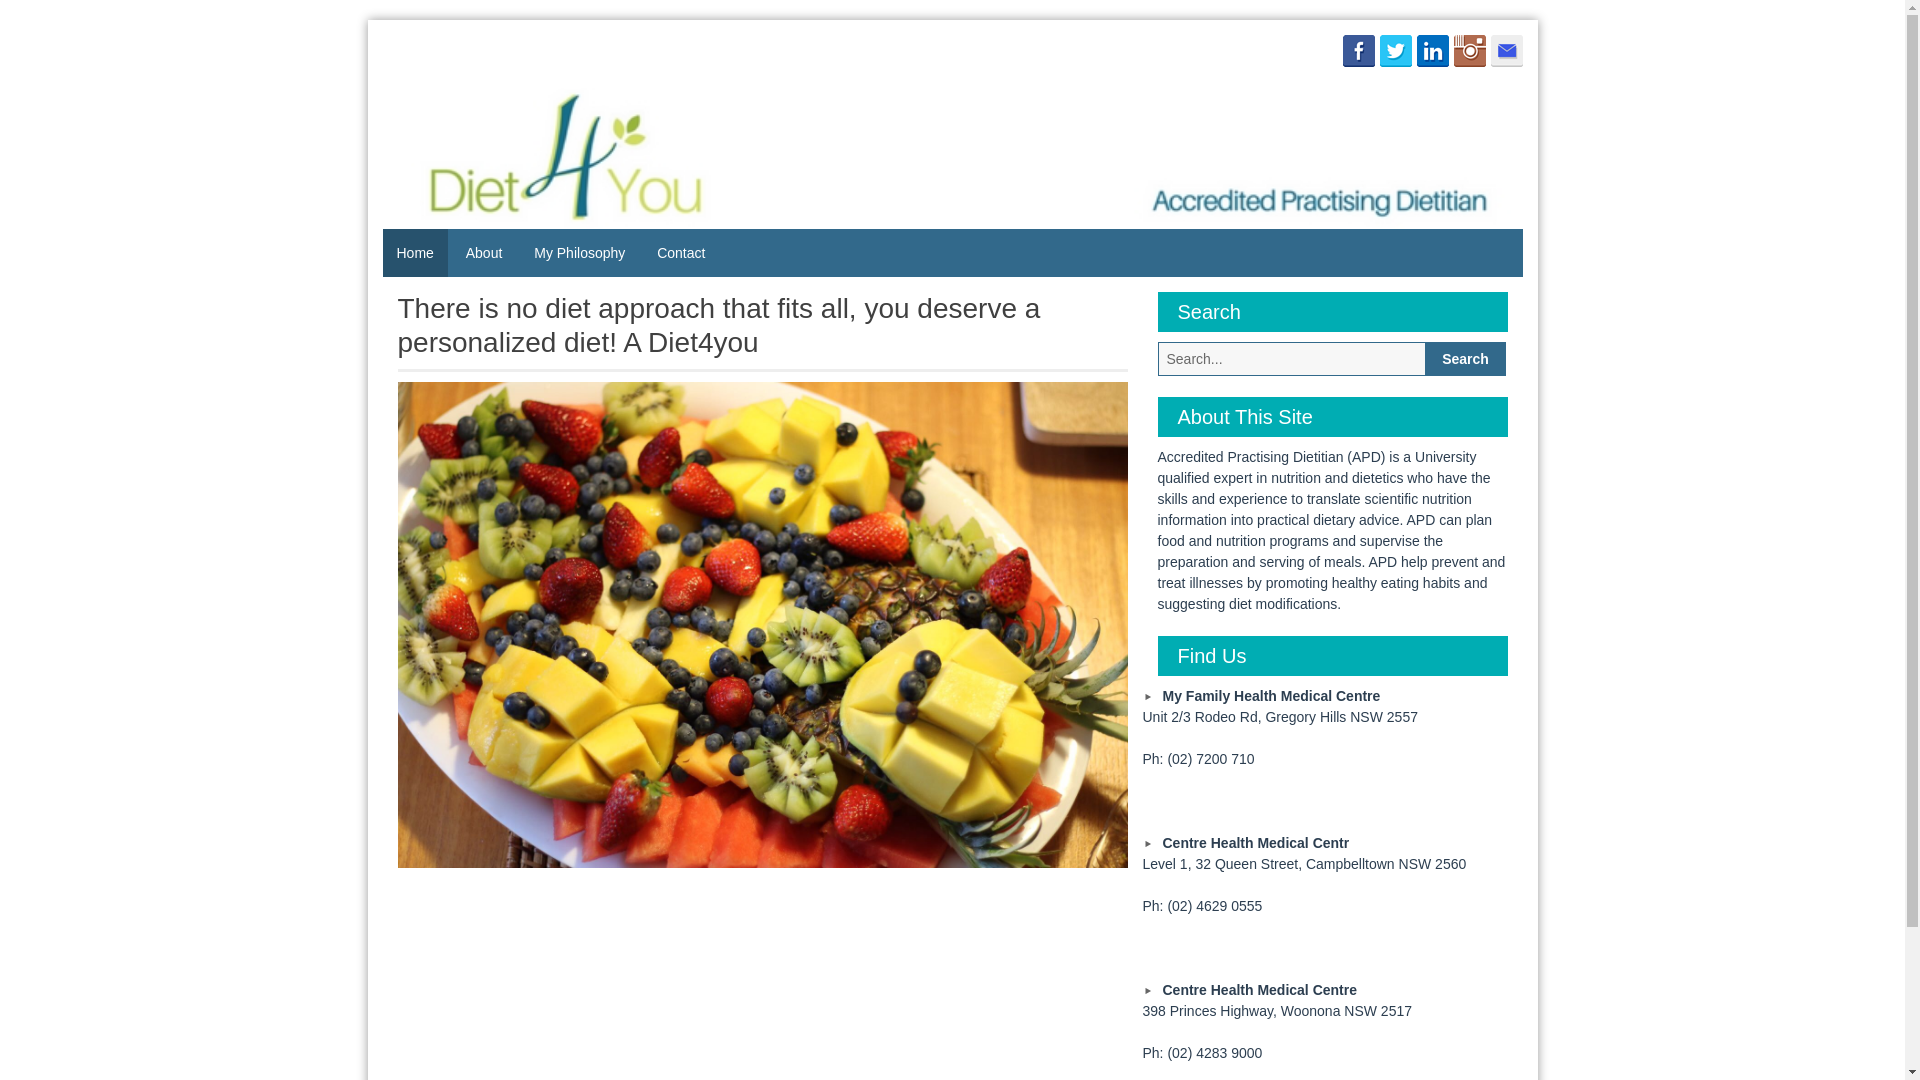 The width and height of the screenshot is (1920, 1080). What do you see at coordinates (414, 253) in the screenshot?
I see `Home` at bounding box center [414, 253].